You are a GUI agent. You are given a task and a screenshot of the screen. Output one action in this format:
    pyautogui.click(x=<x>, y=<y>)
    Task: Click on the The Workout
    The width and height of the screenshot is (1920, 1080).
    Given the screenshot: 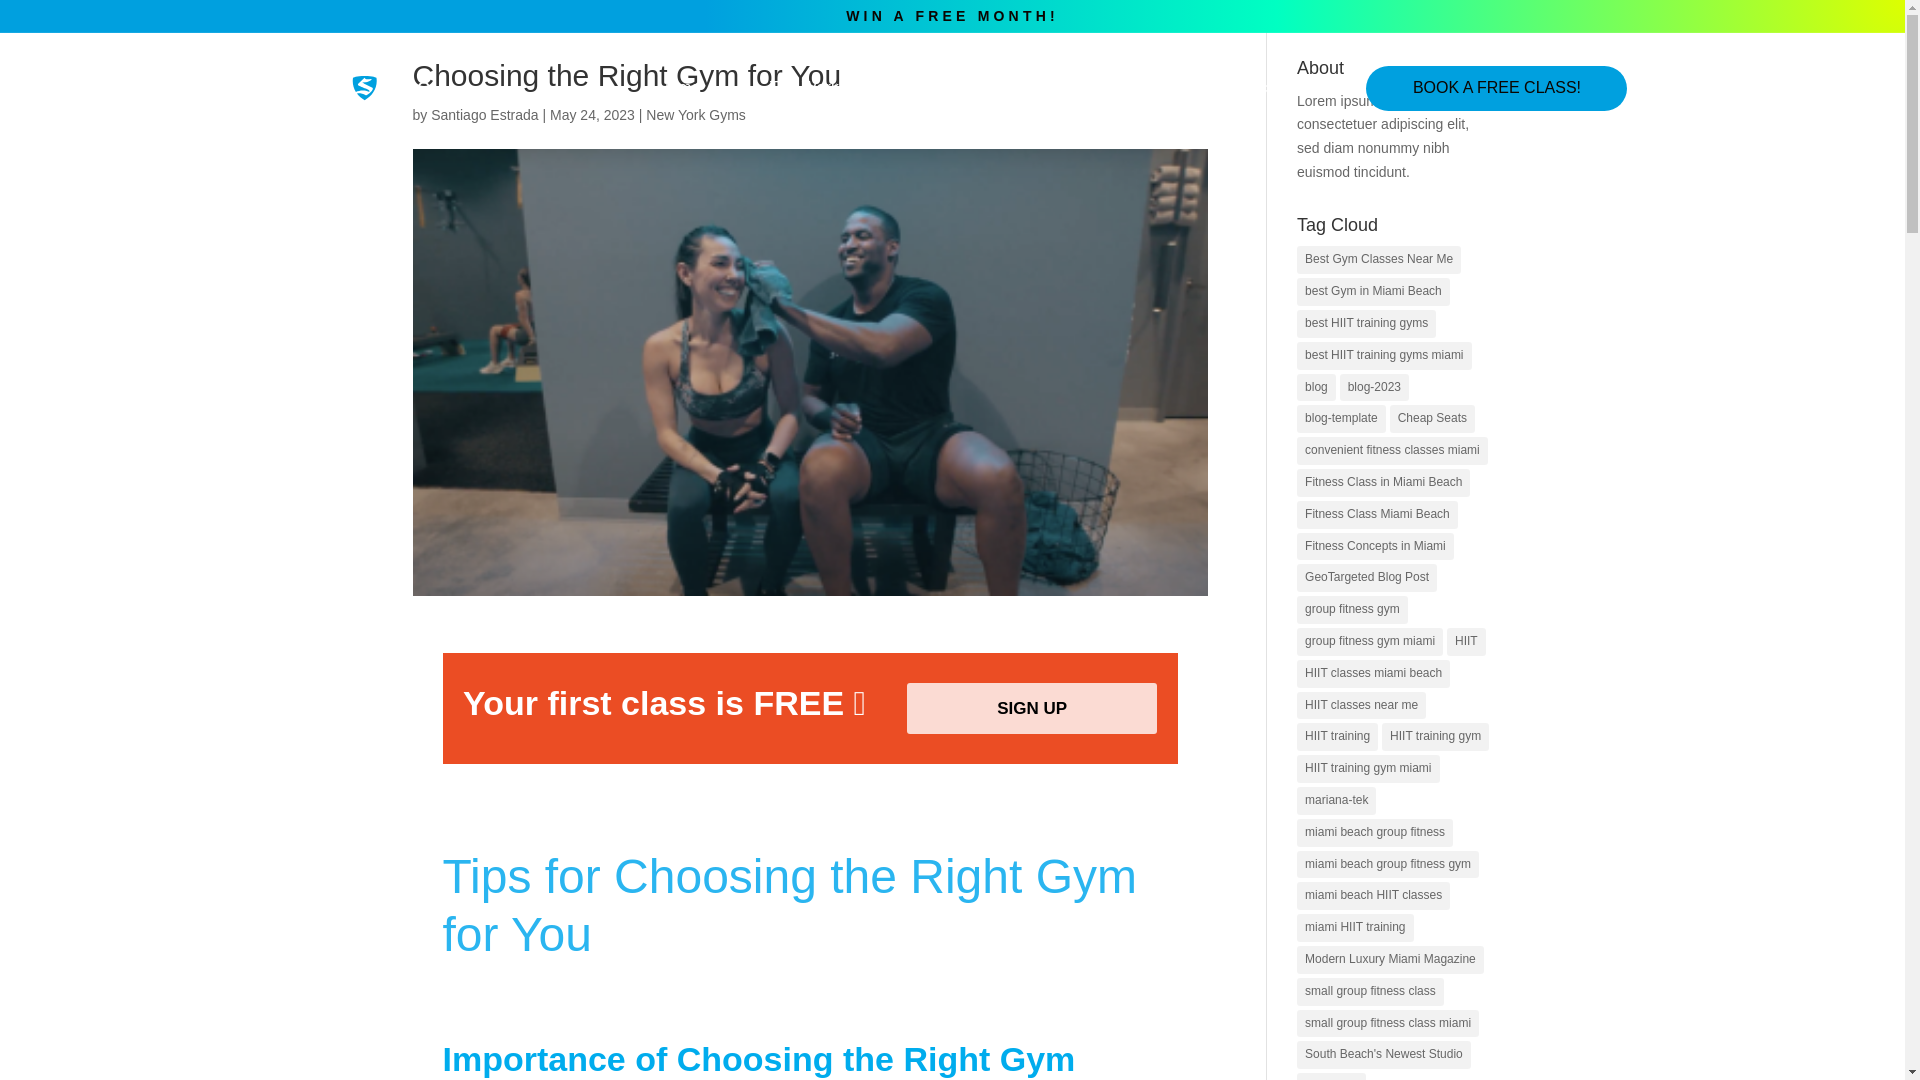 What is the action you would take?
    pyautogui.click(x=814, y=88)
    